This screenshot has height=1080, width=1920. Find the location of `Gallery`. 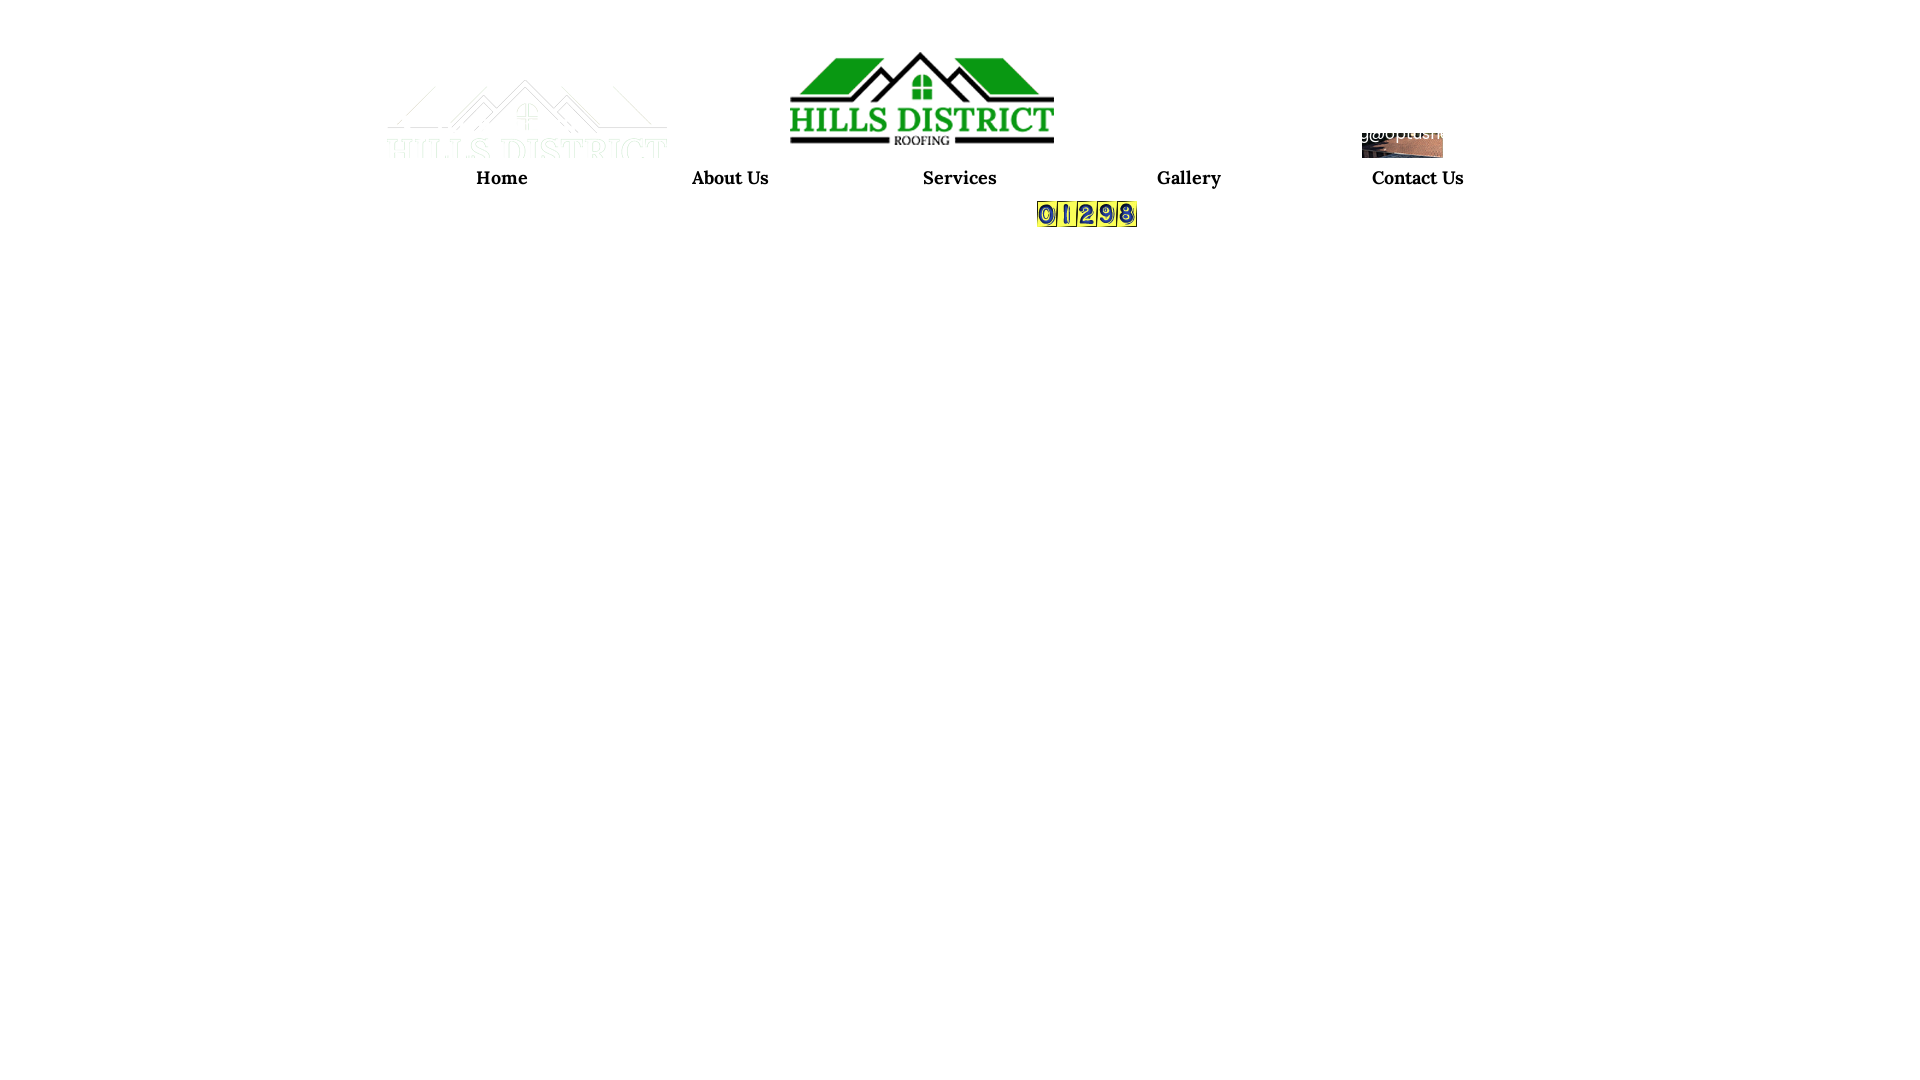

Gallery is located at coordinates (1190, 178).